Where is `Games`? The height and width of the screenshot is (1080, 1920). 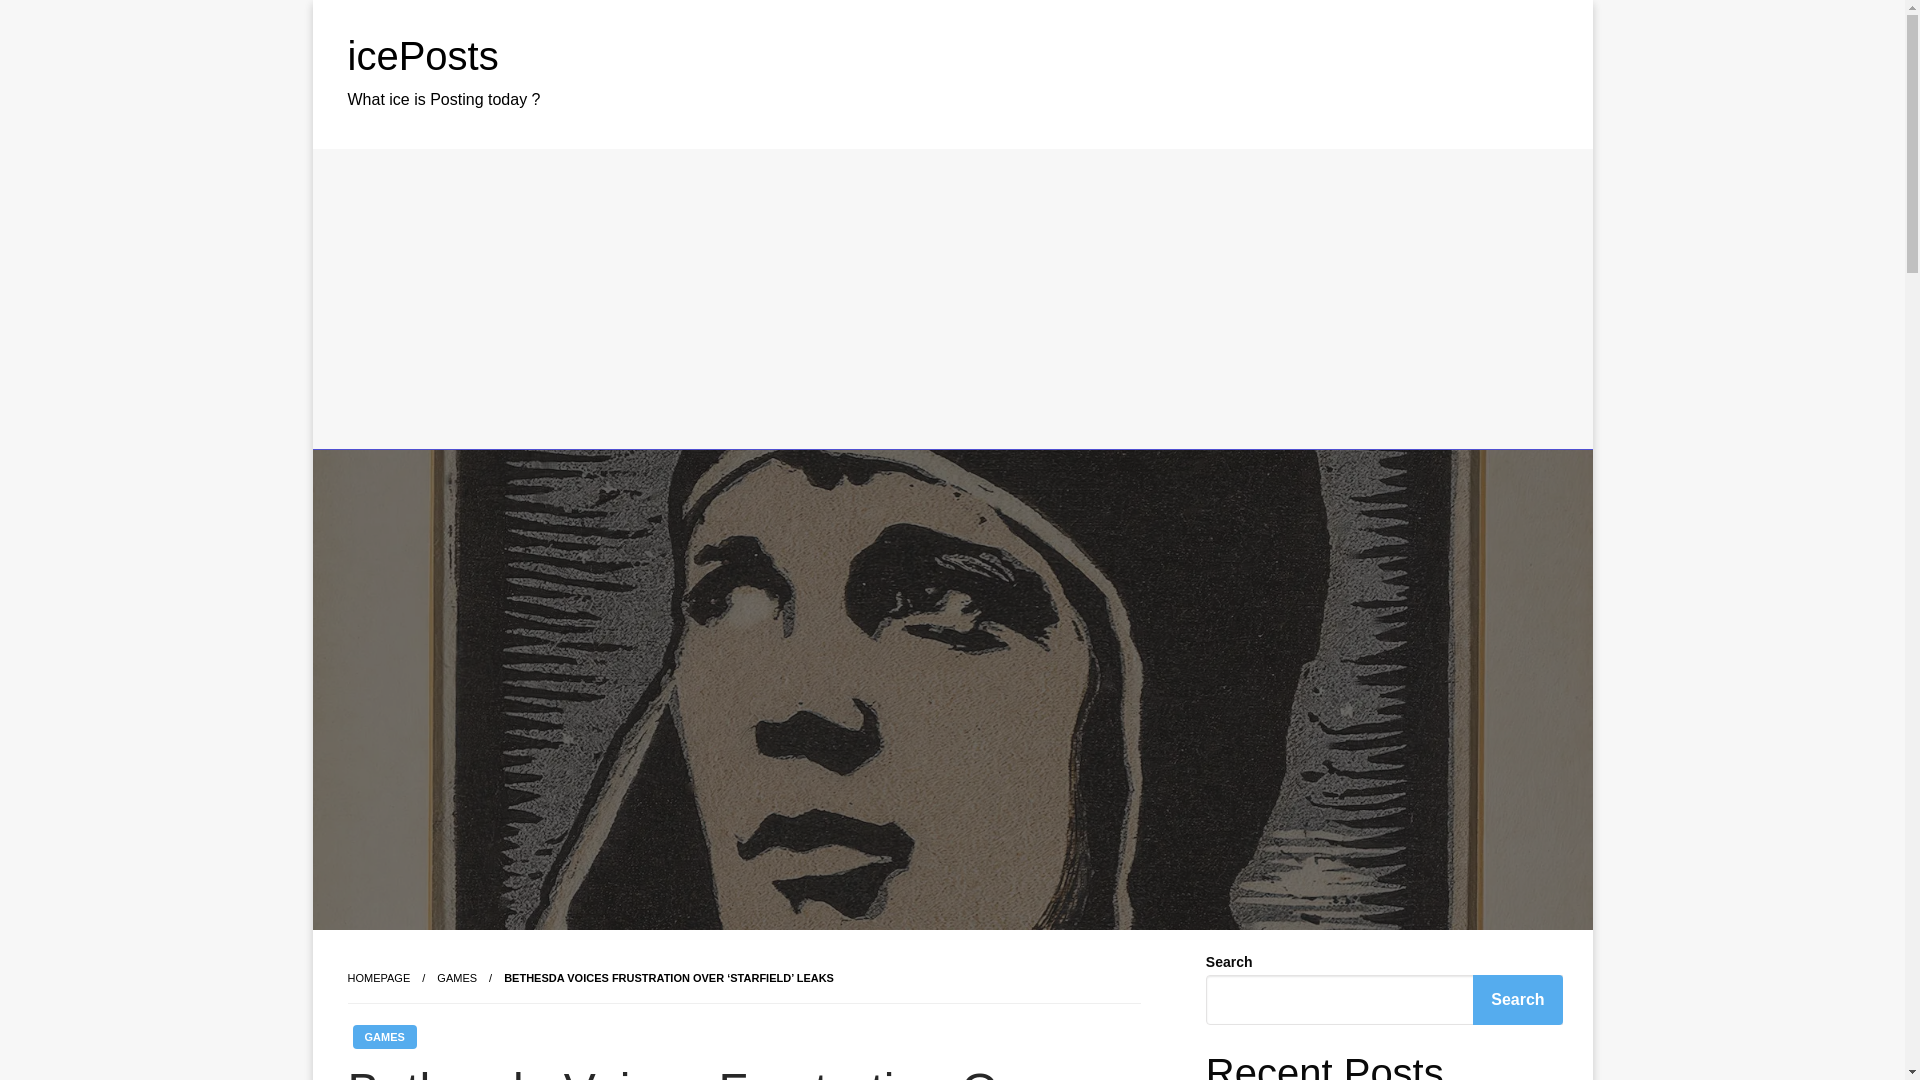 Games is located at coordinates (456, 978).